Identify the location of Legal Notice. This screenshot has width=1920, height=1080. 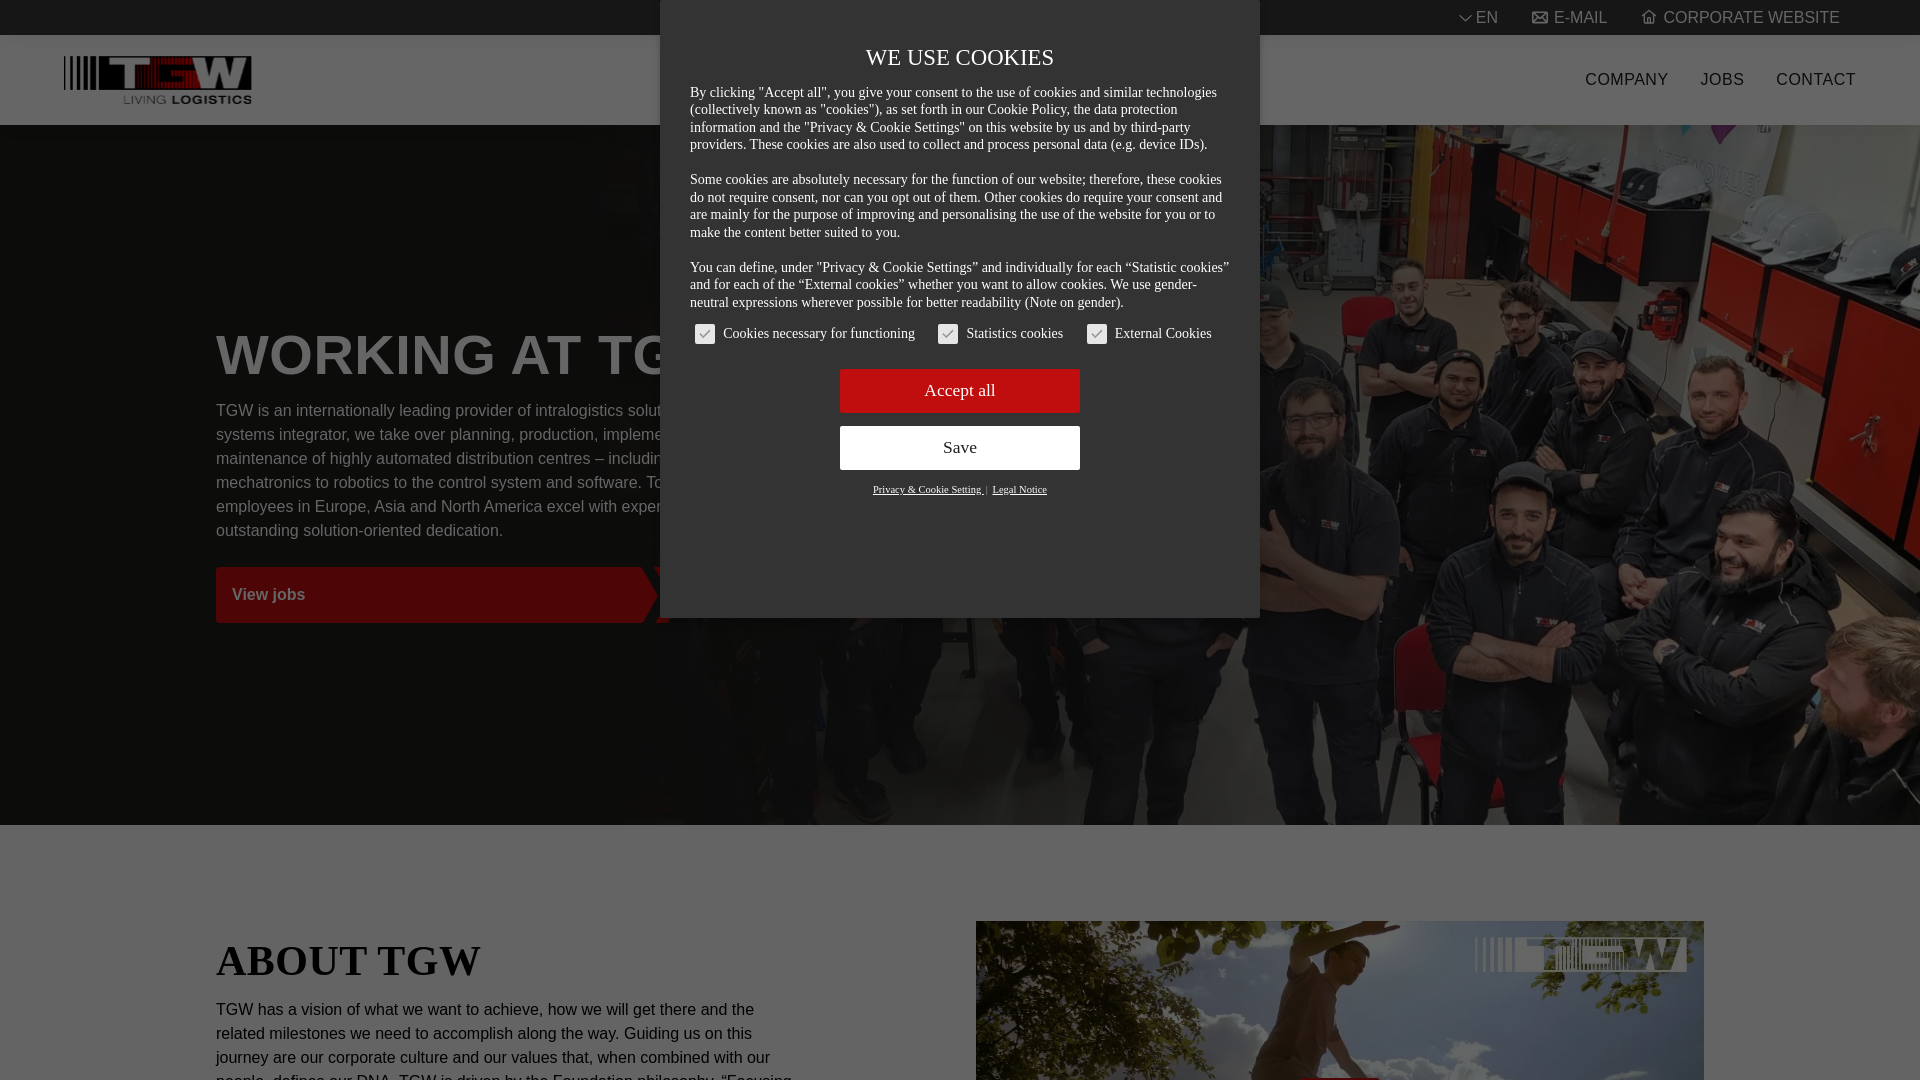
(1020, 488).